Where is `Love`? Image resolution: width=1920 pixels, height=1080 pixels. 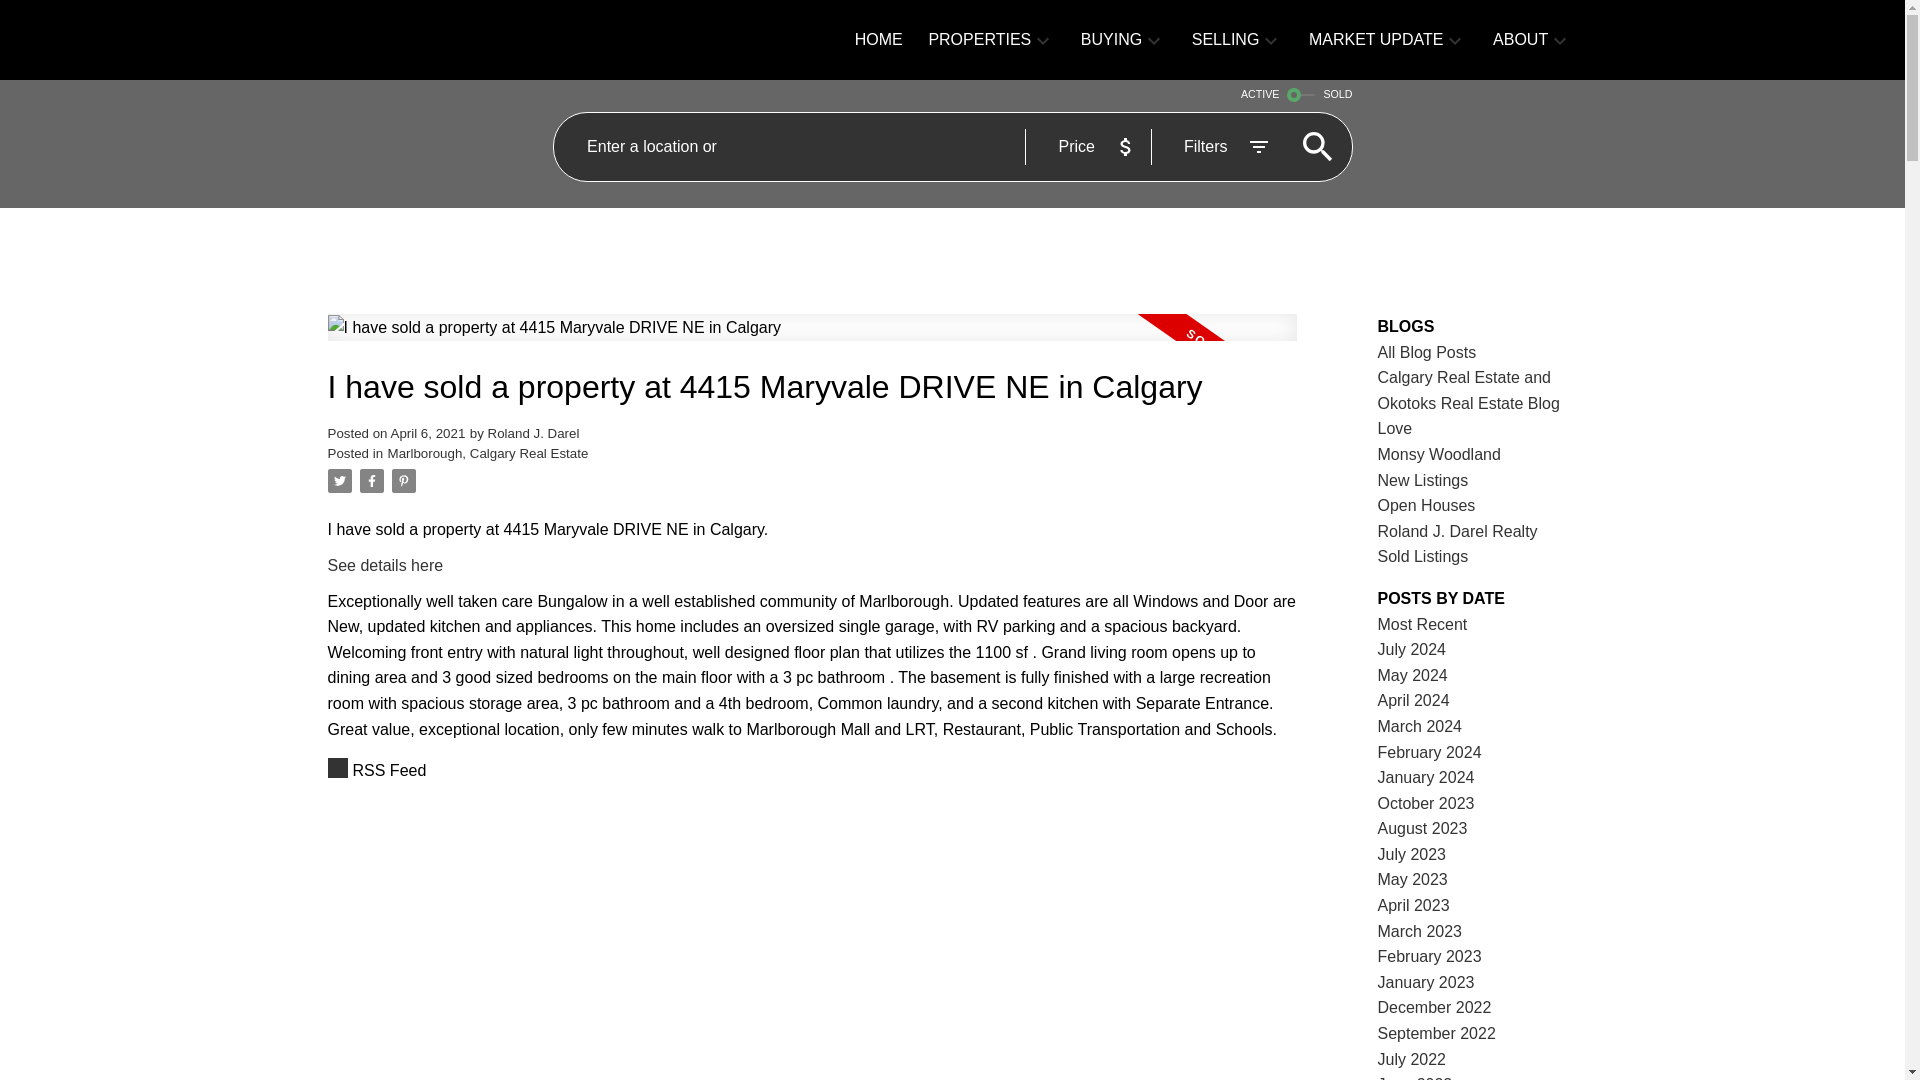
Love is located at coordinates (1396, 428).